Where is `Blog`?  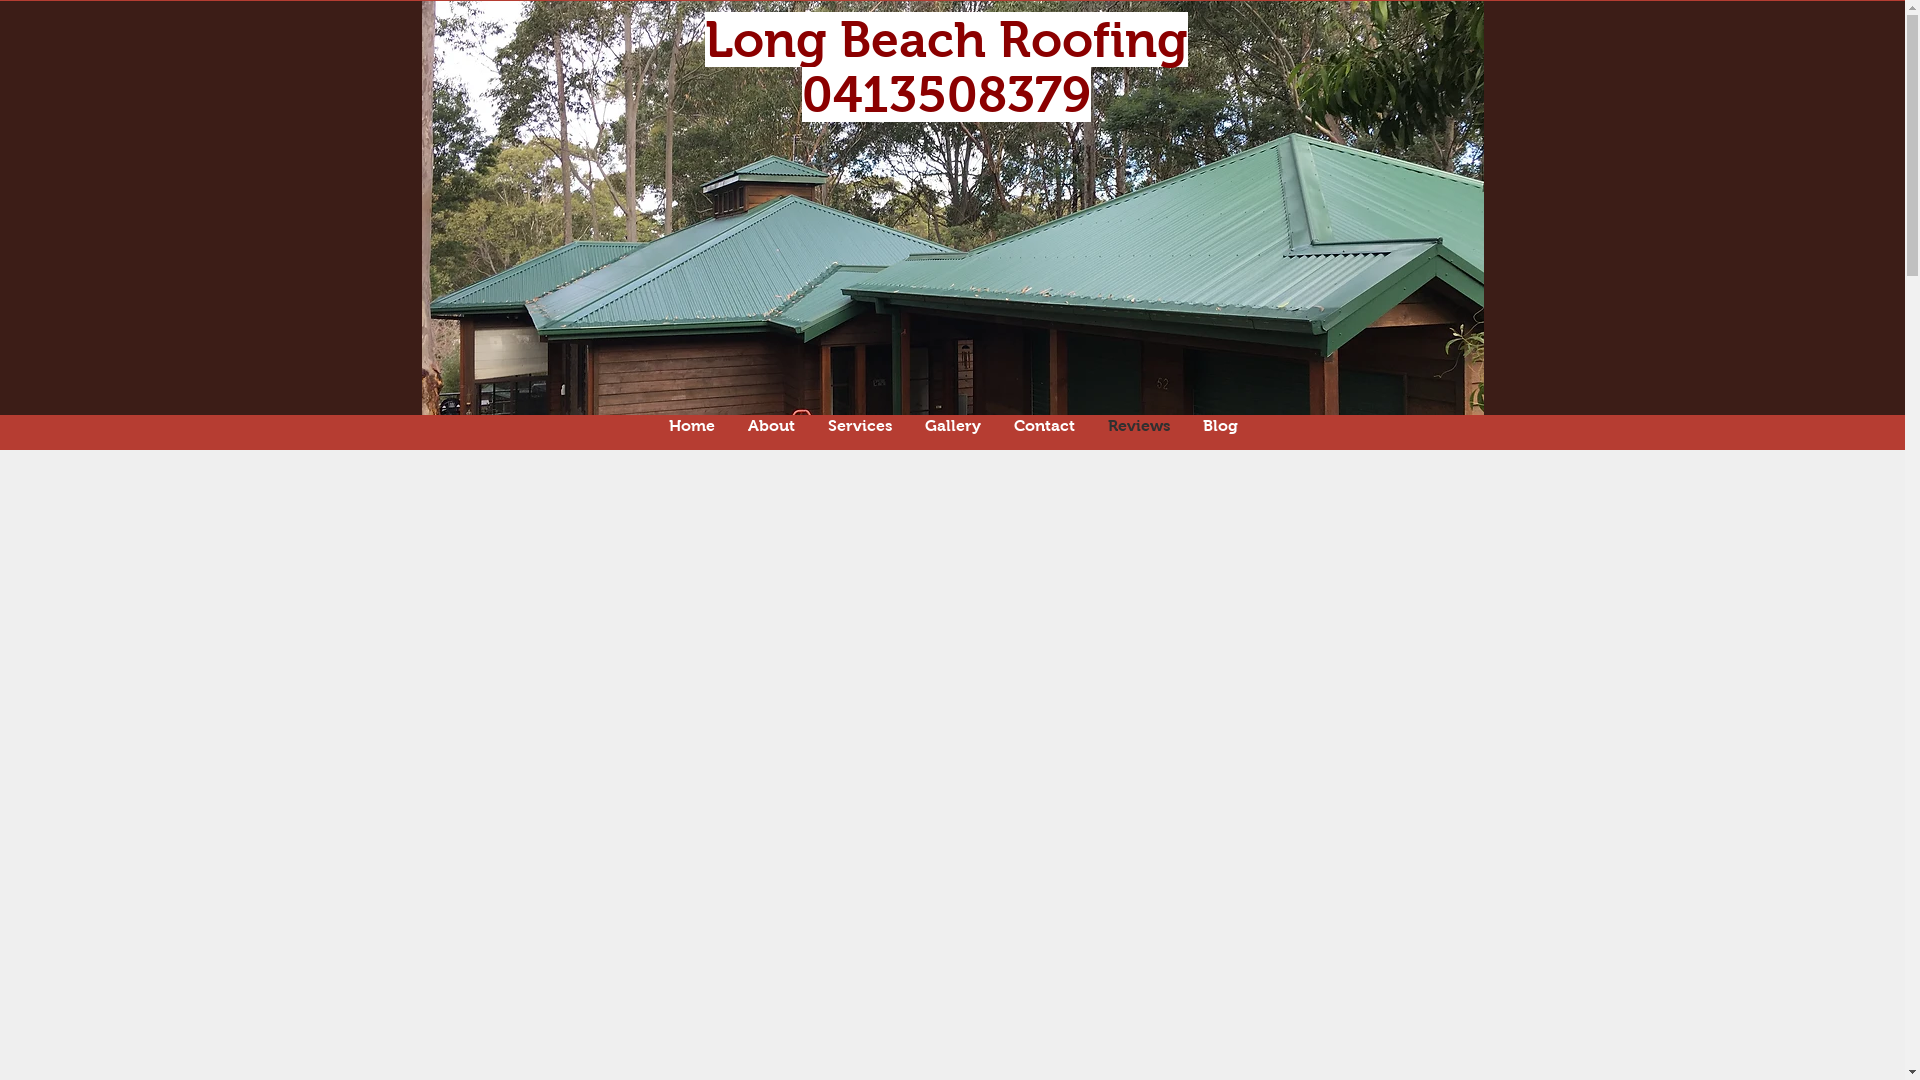
Blog is located at coordinates (1220, 426).